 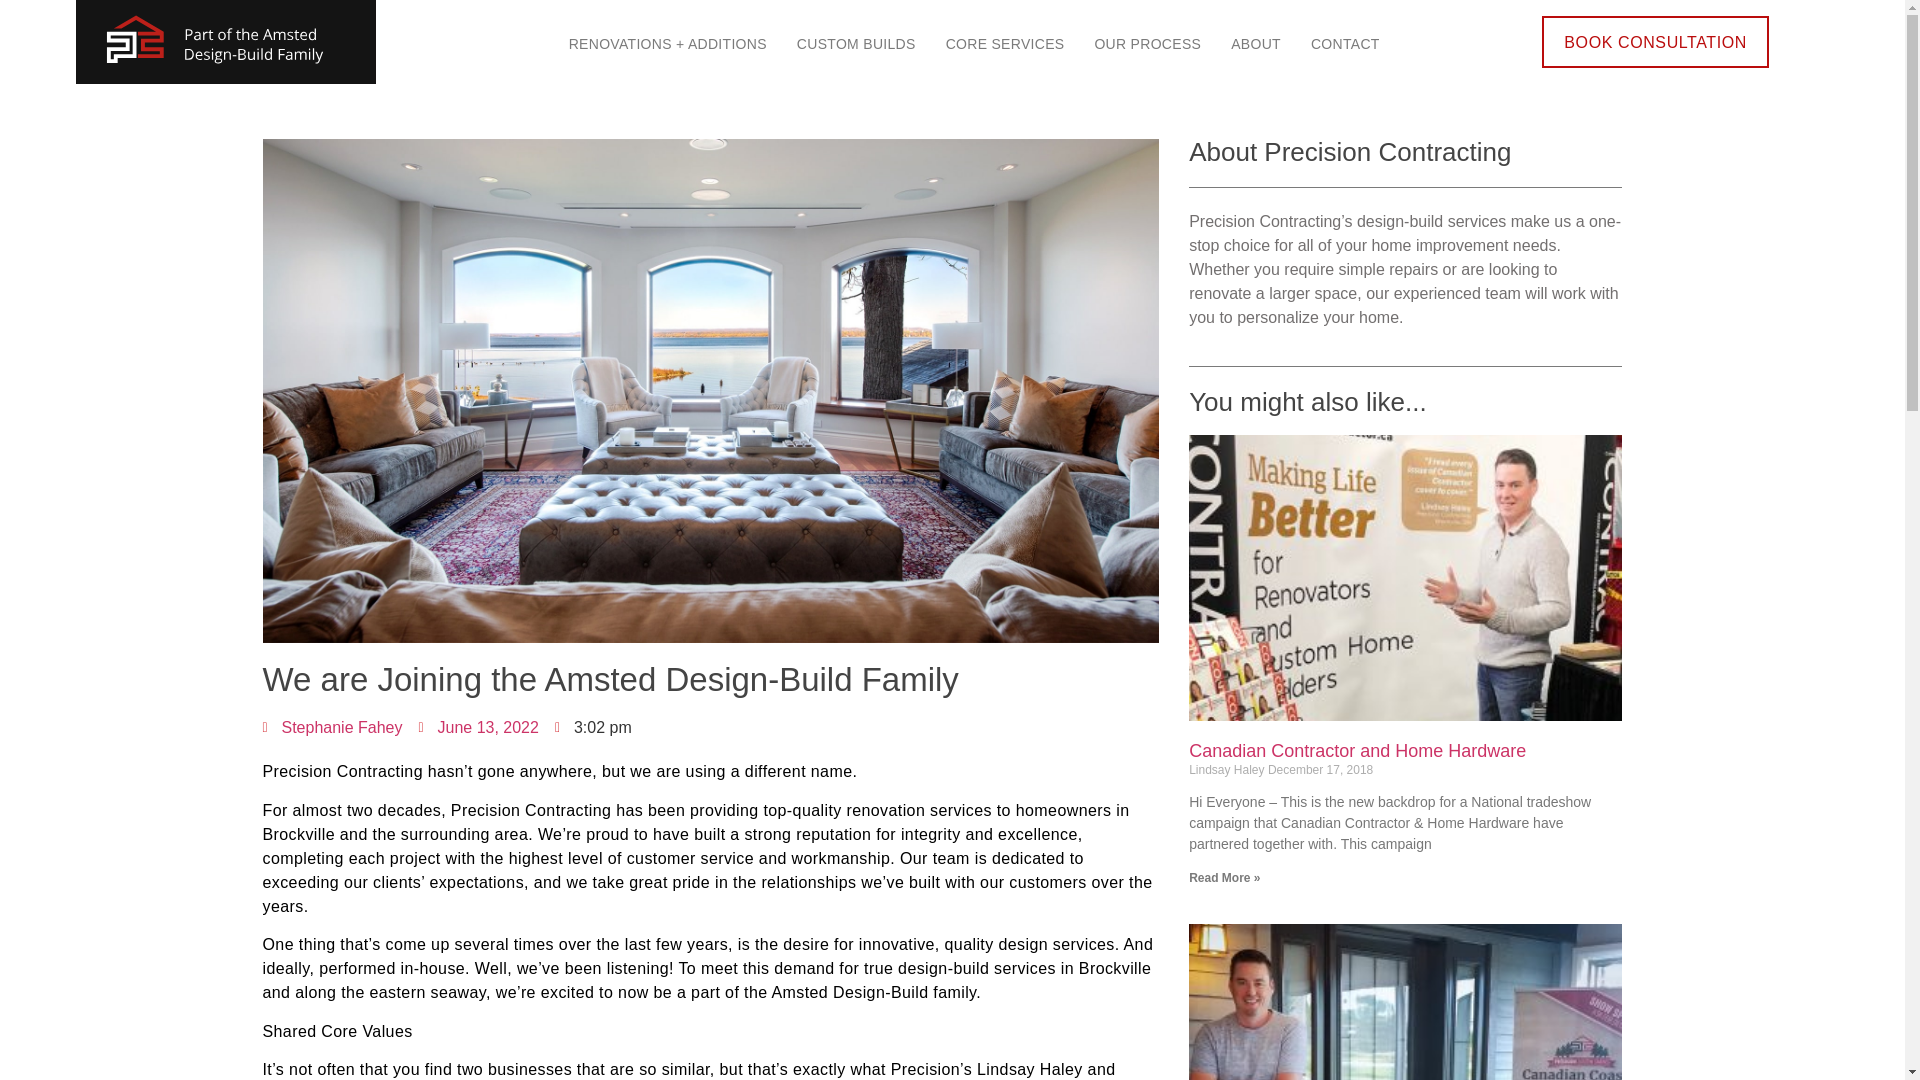 What do you see at coordinates (856, 44) in the screenshot?
I see `CUSTOM BUILDS` at bounding box center [856, 44].